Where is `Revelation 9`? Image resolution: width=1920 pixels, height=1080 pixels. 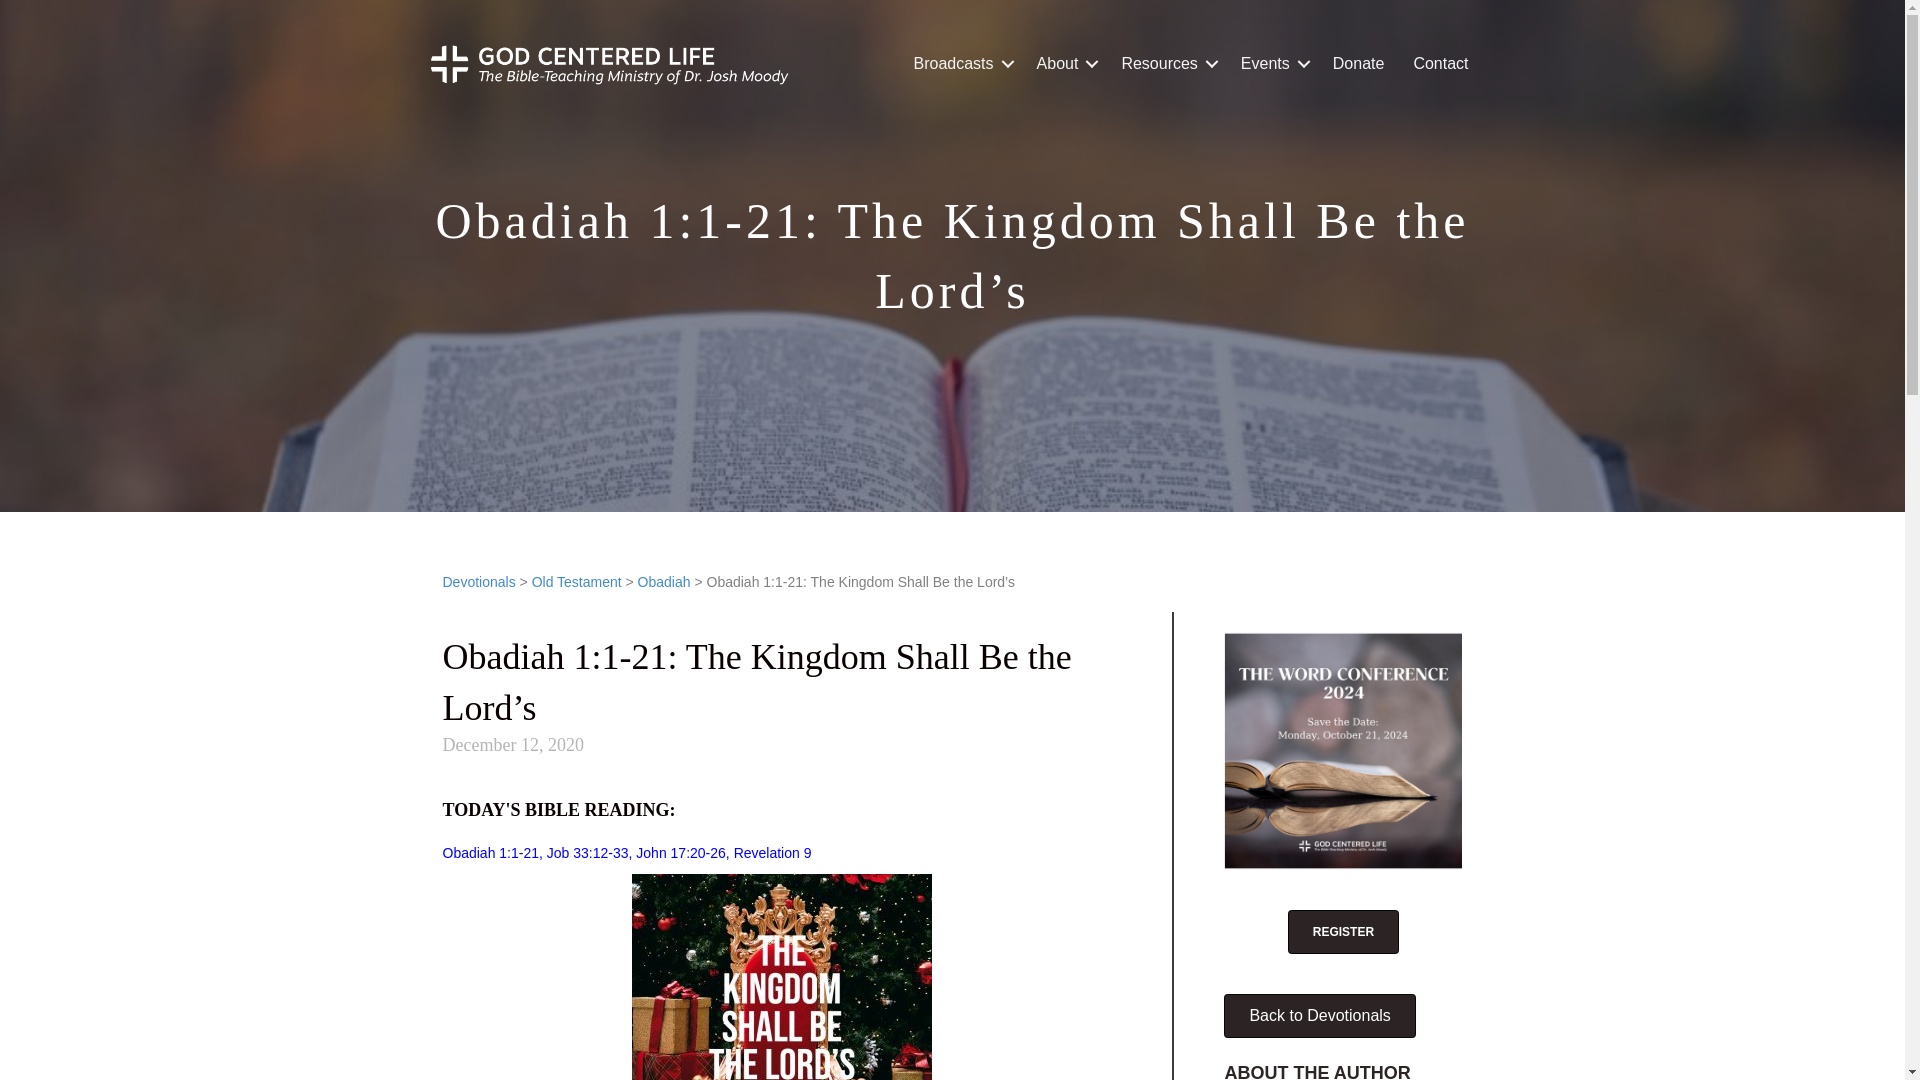 Revelation 9 is located at coordinates (772, 852).